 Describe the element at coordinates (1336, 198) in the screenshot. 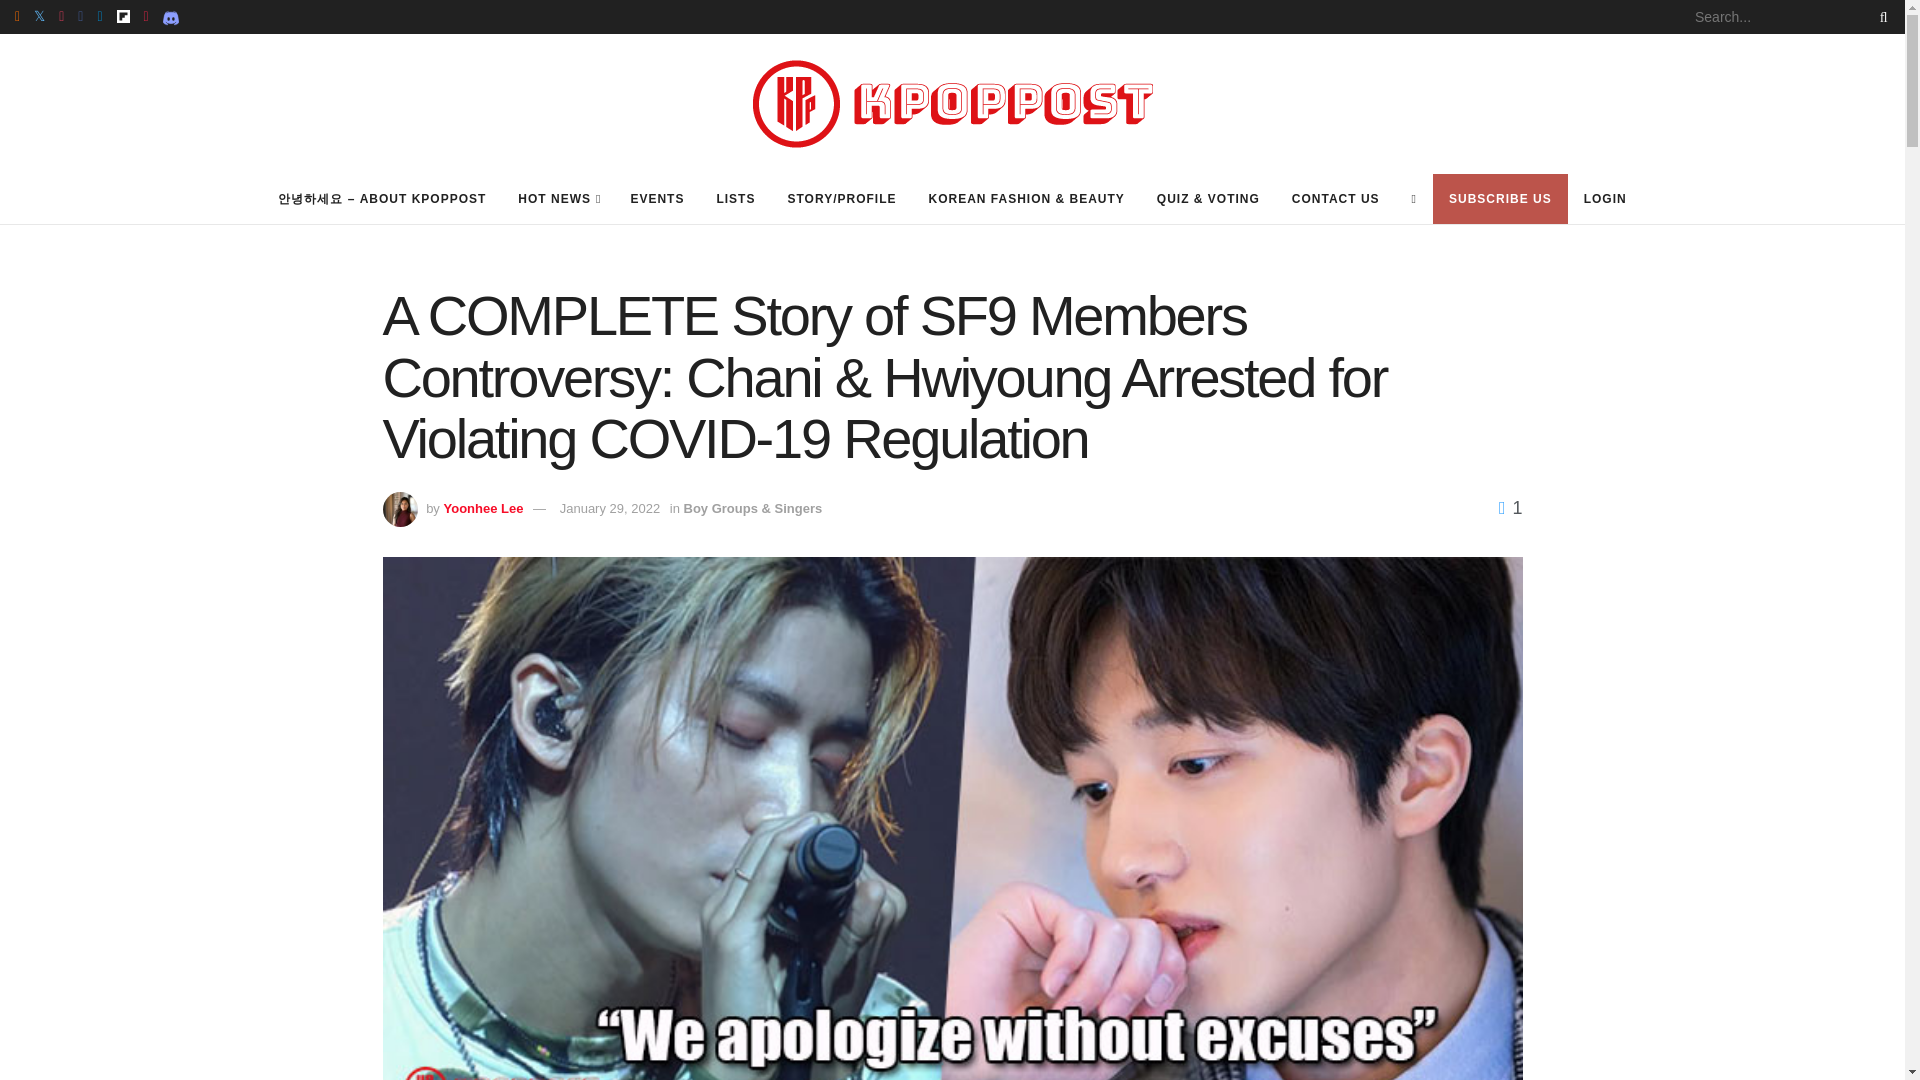

I see `CONTACT US` at that location.